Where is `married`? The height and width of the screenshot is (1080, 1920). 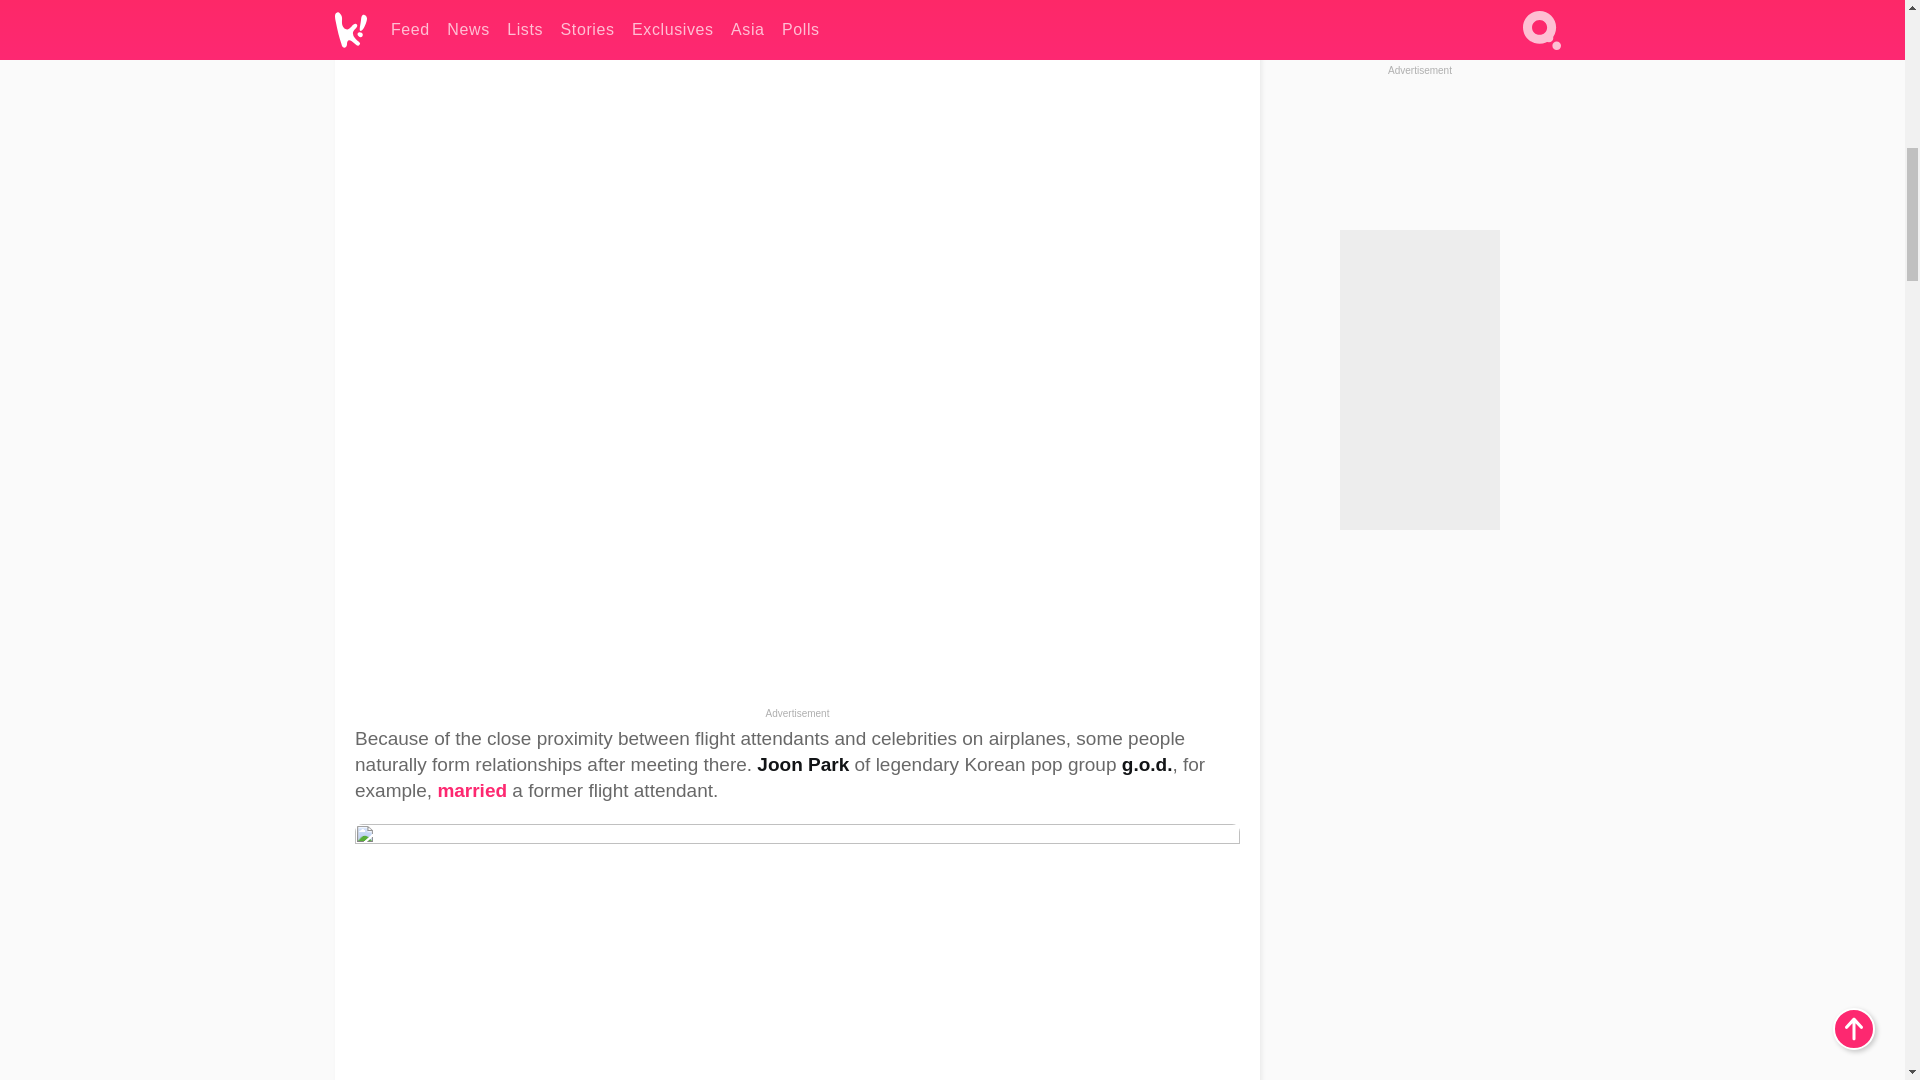
married is located at coordinates (472, 790).